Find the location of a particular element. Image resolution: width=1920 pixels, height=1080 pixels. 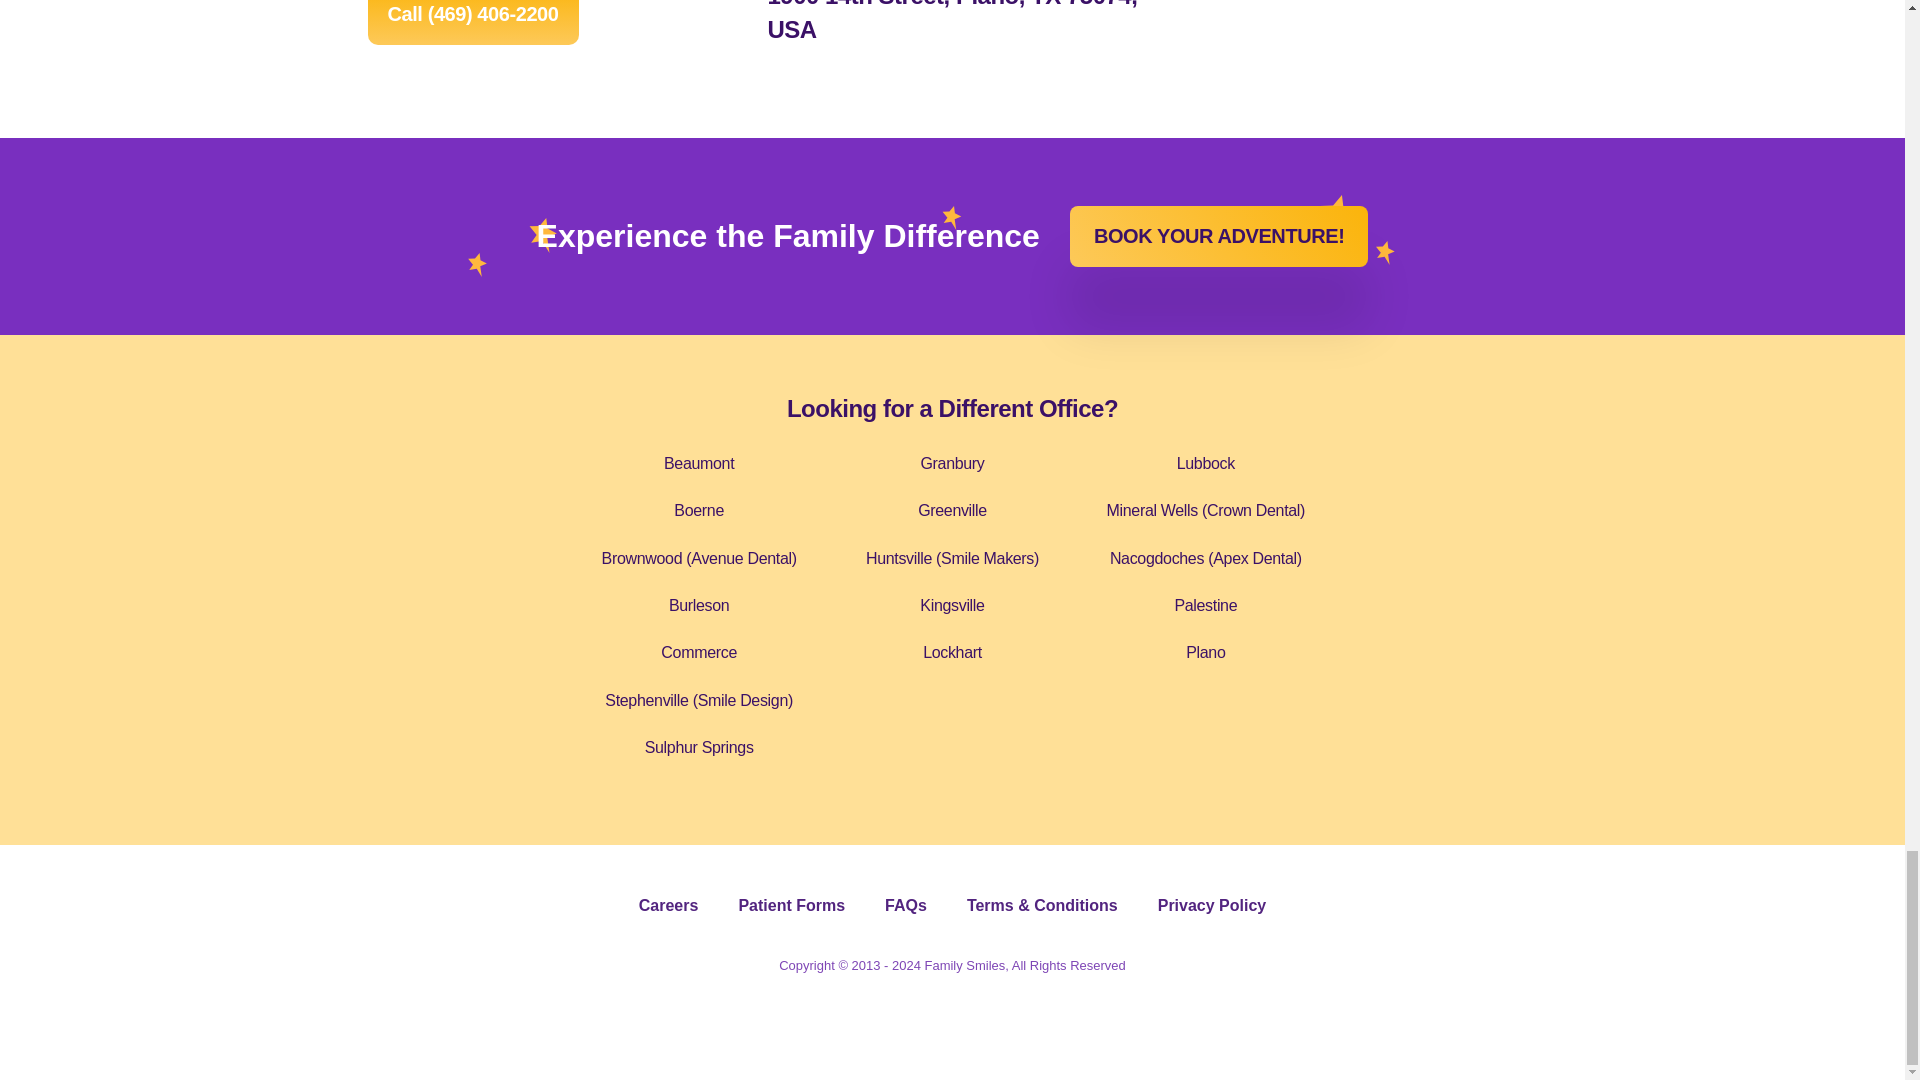

Careers is located at coordinates (668, 905).